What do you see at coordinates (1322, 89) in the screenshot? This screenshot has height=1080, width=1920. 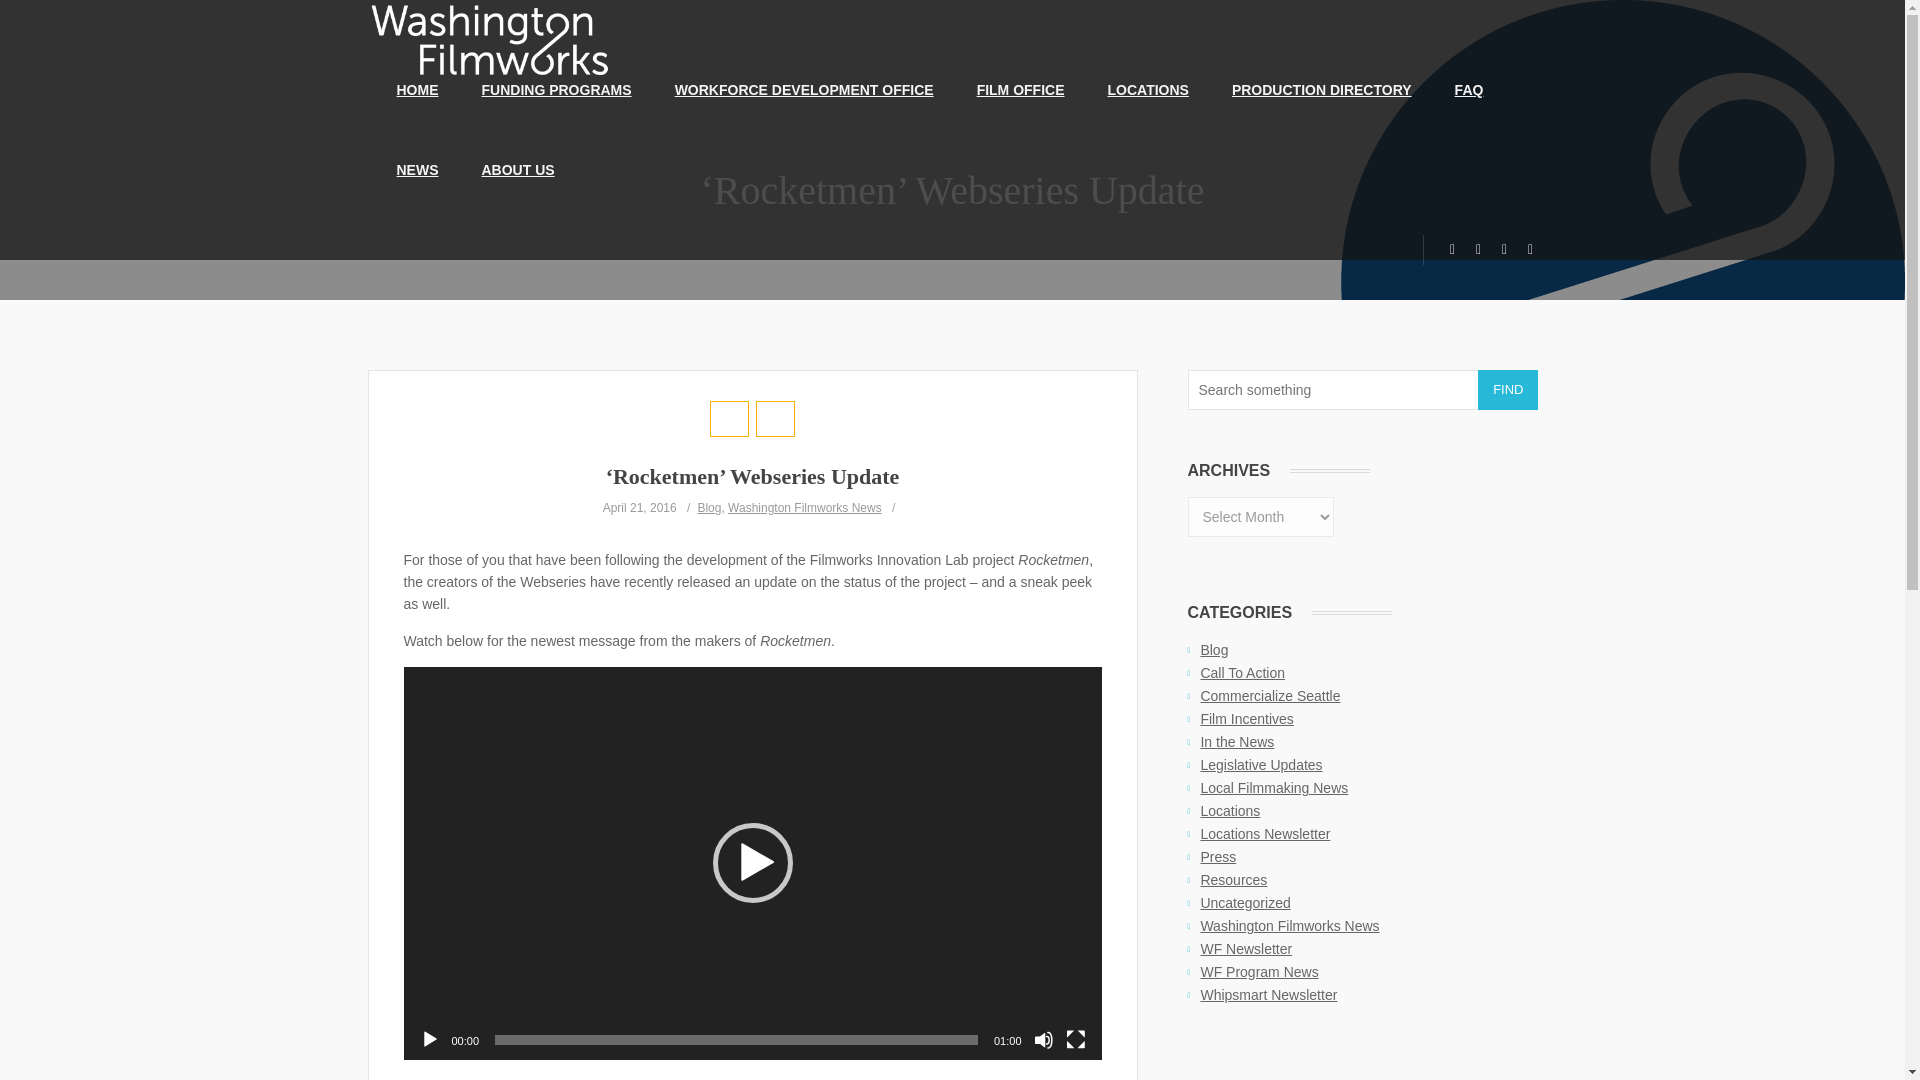 I see `PRODUCTION DIRECTORY` at bounding box center [1322, 89].